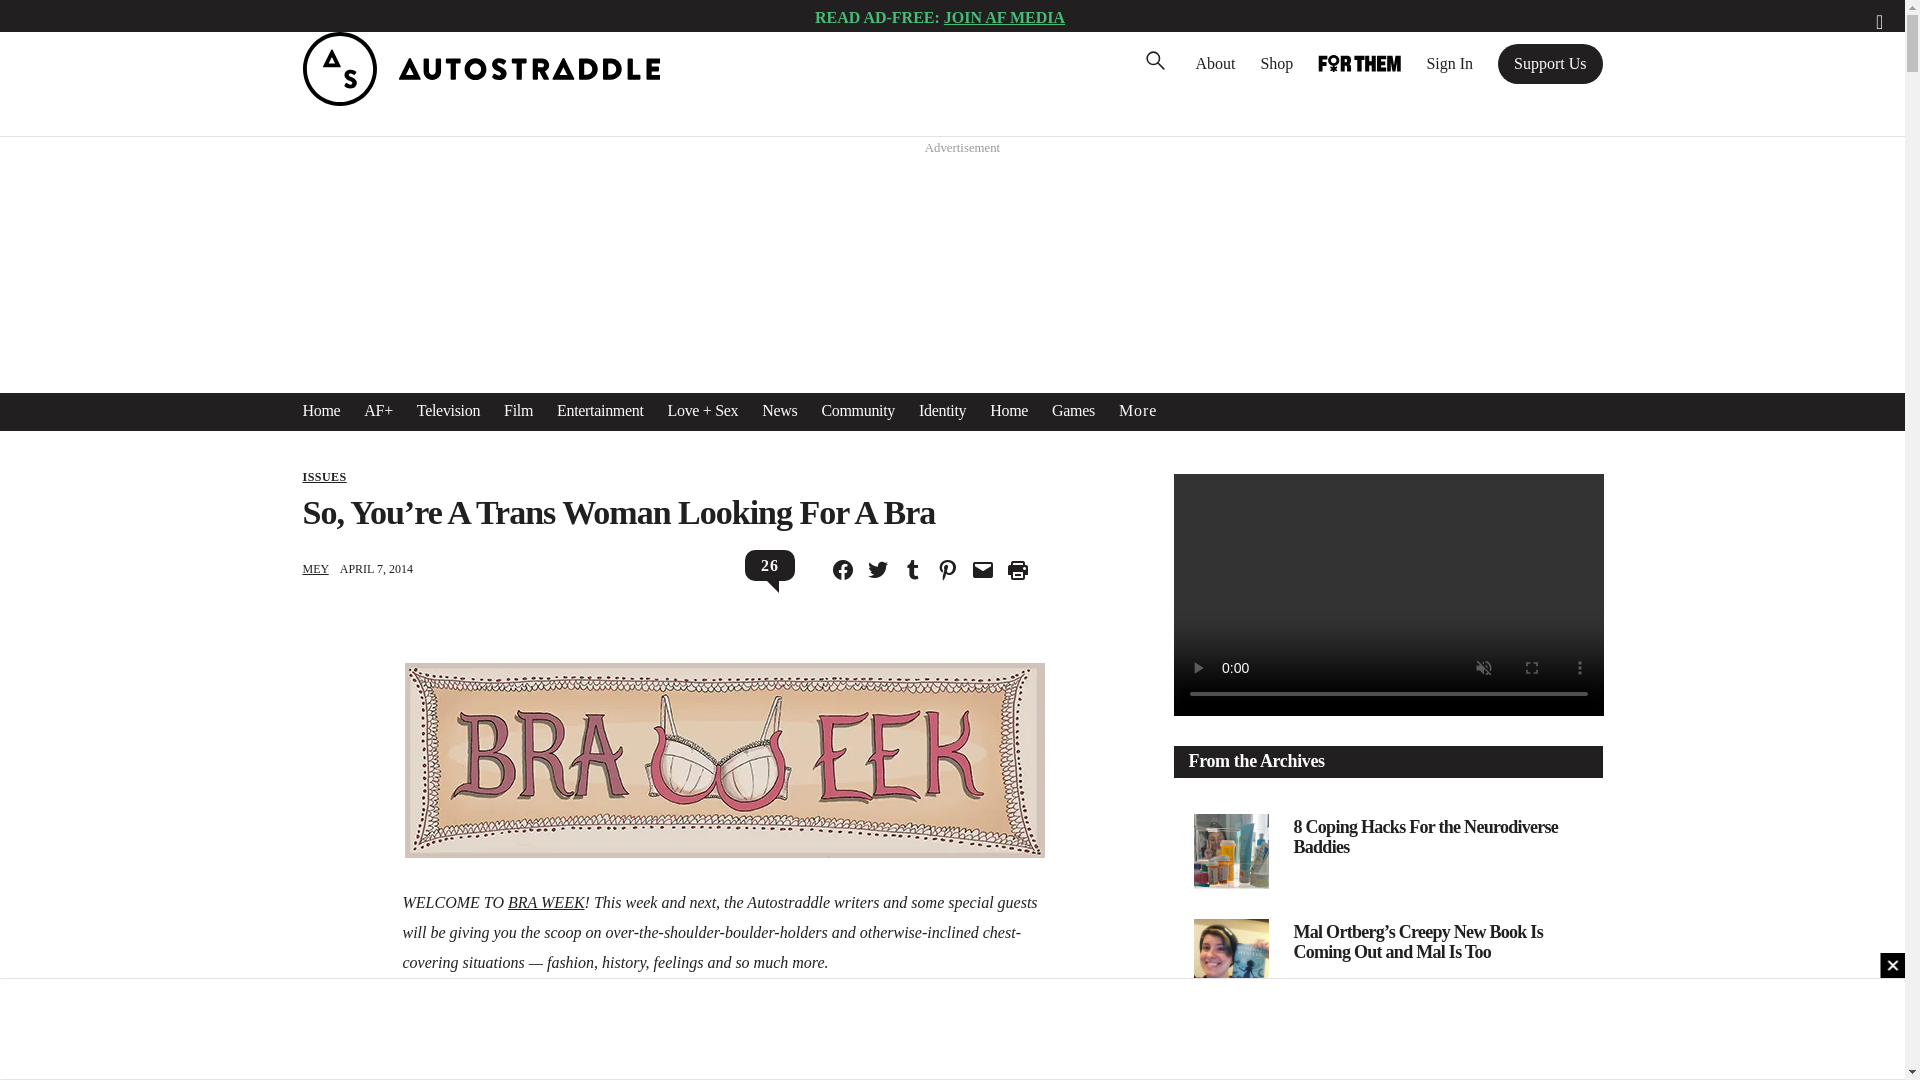 The height and width of the screenshot is (1080, 1920). Describe the element at coordinates (480, 100) in the screenshot. I see `Autostraddle` at that location.